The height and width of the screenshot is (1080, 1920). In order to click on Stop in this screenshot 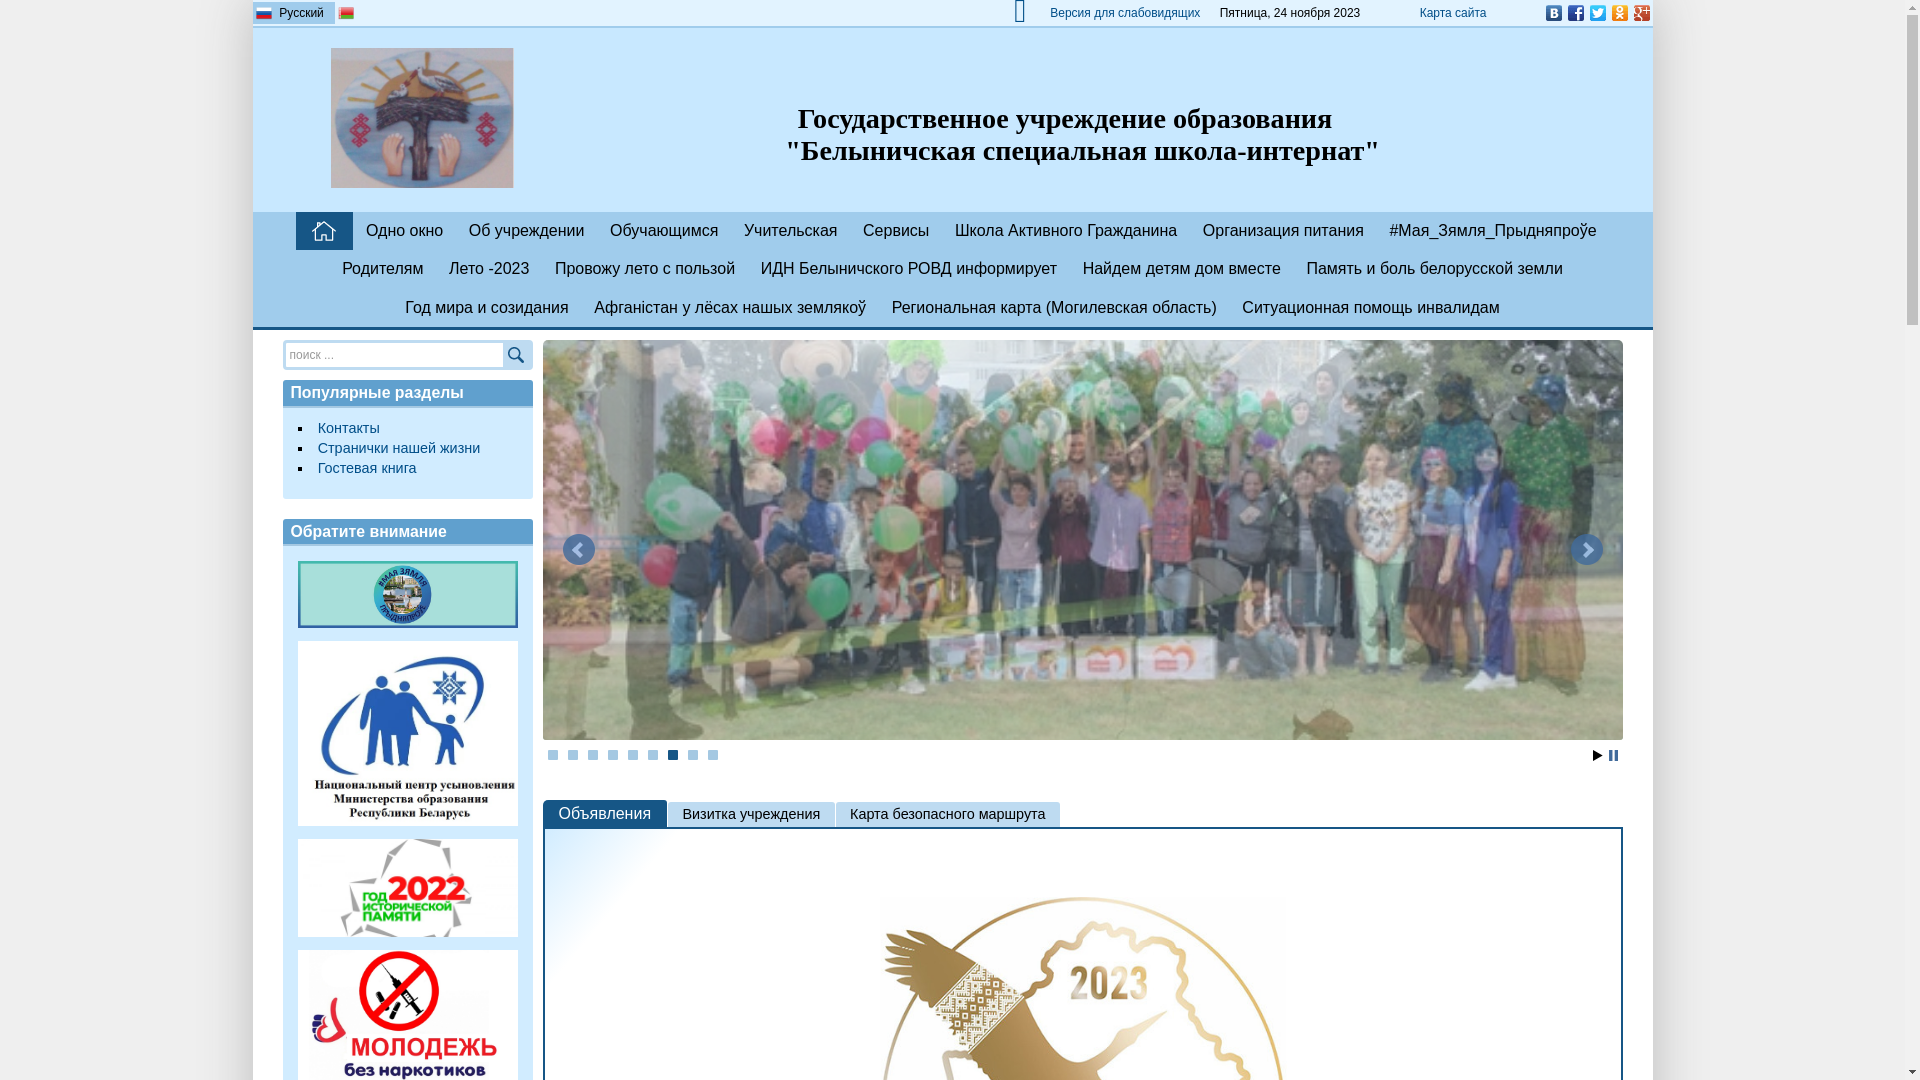, I will do `click(1612, 756)`.